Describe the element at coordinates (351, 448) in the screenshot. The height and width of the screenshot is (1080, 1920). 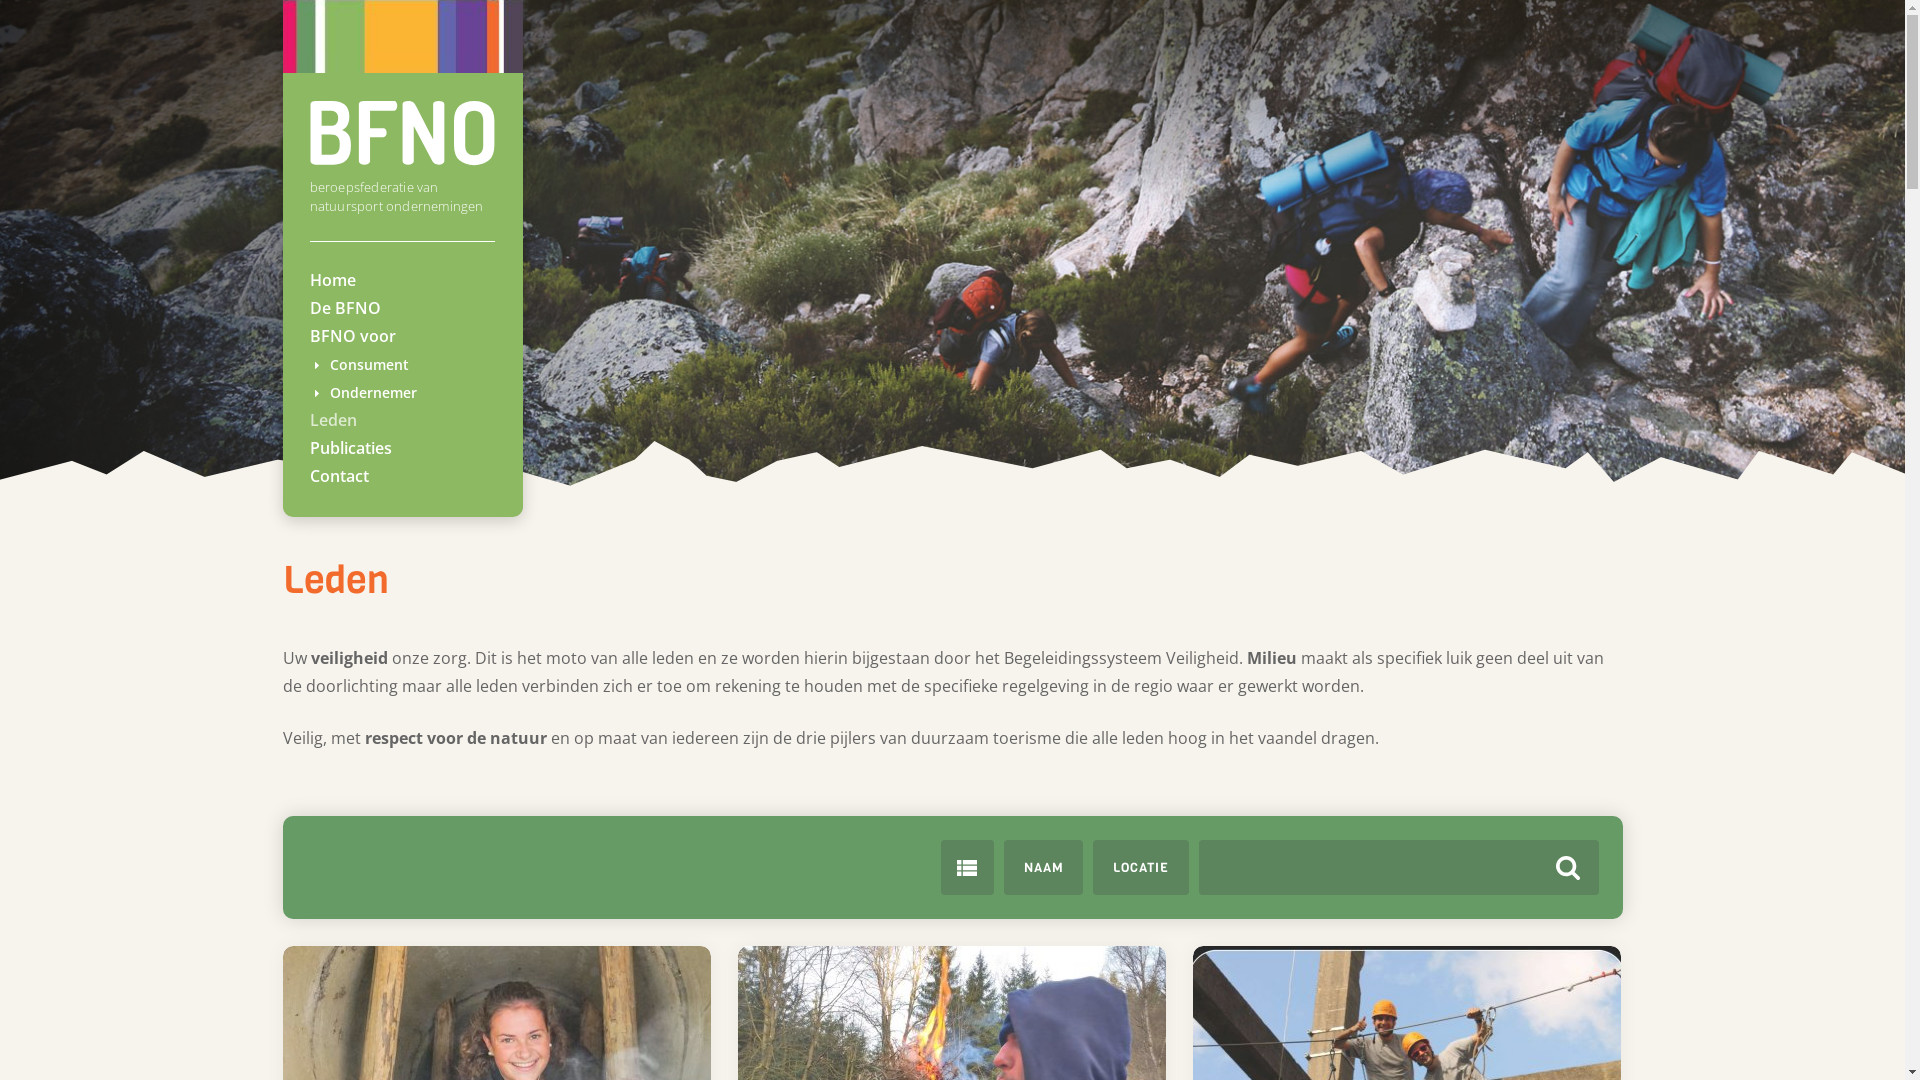
I see `Publicaties` at that location.